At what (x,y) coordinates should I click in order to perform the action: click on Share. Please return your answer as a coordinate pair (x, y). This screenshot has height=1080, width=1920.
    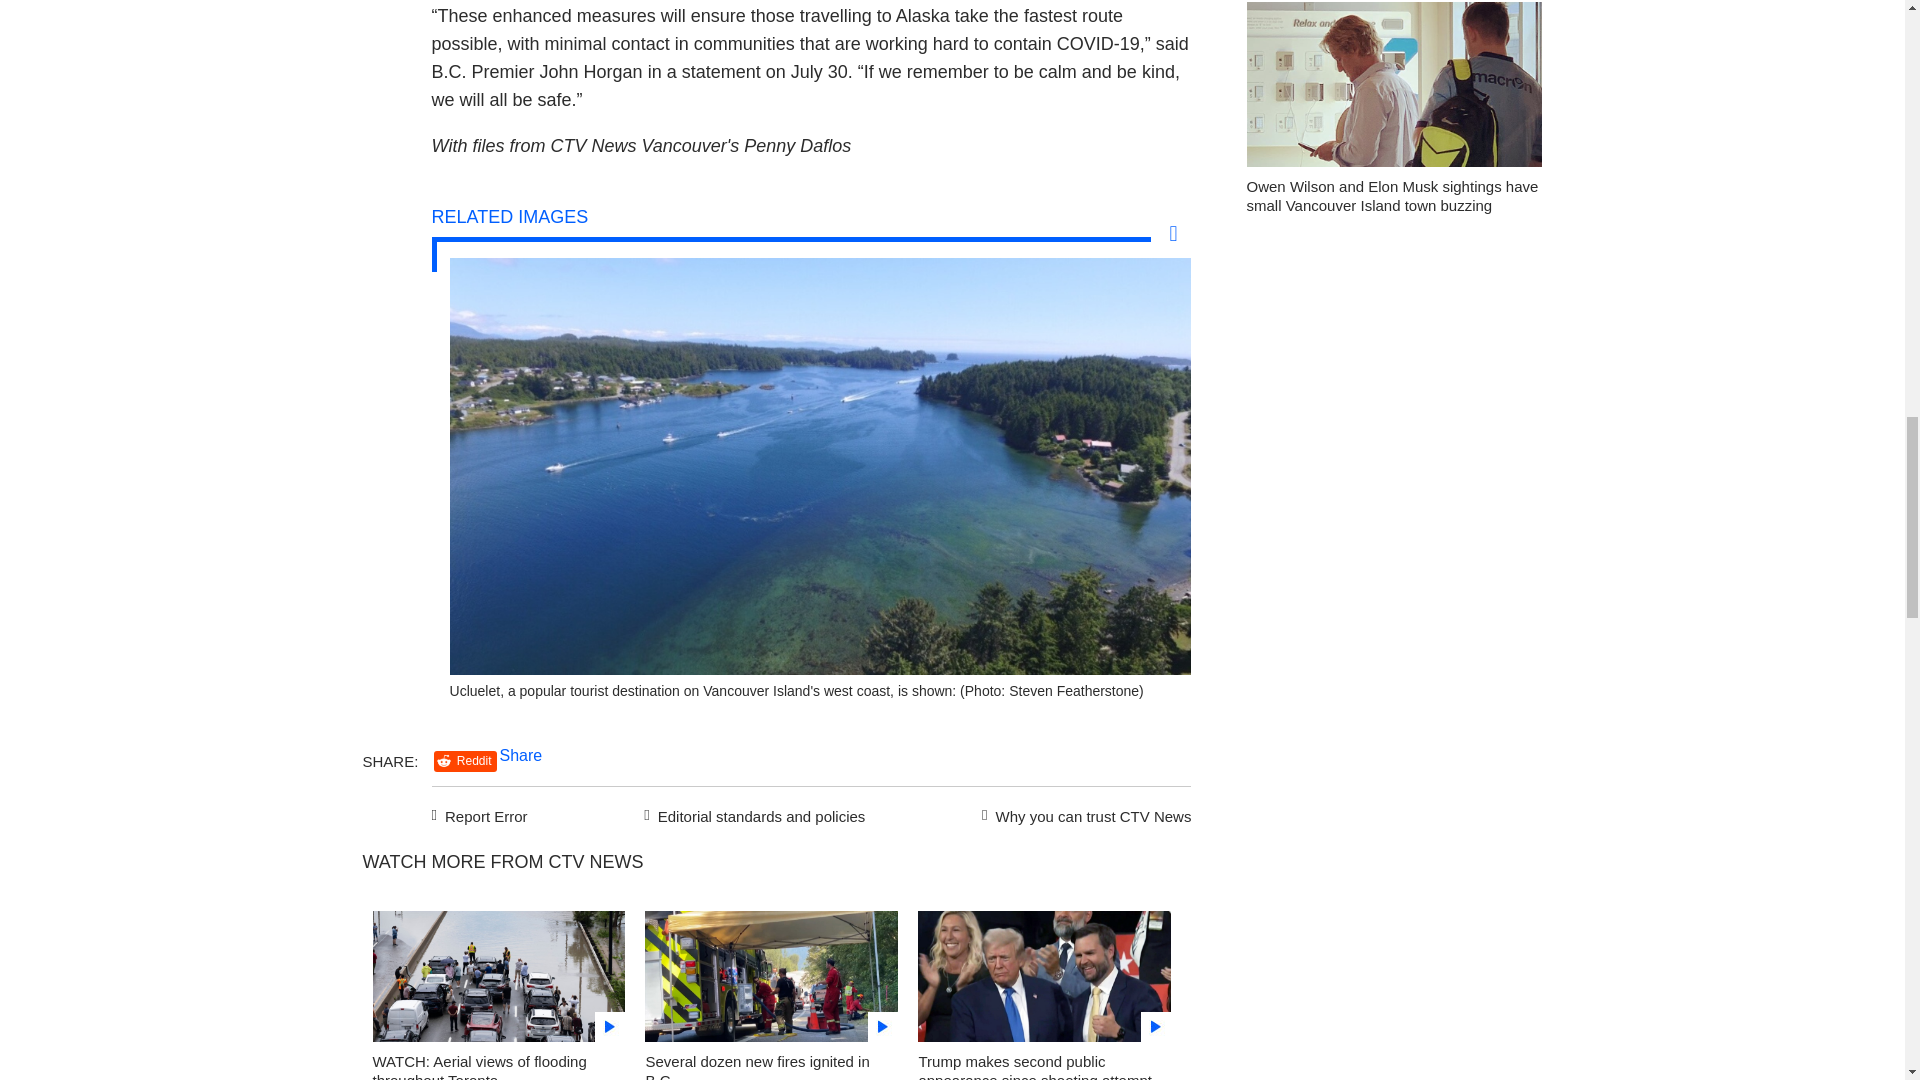
    Looking at the image, I should click on (521, 755).